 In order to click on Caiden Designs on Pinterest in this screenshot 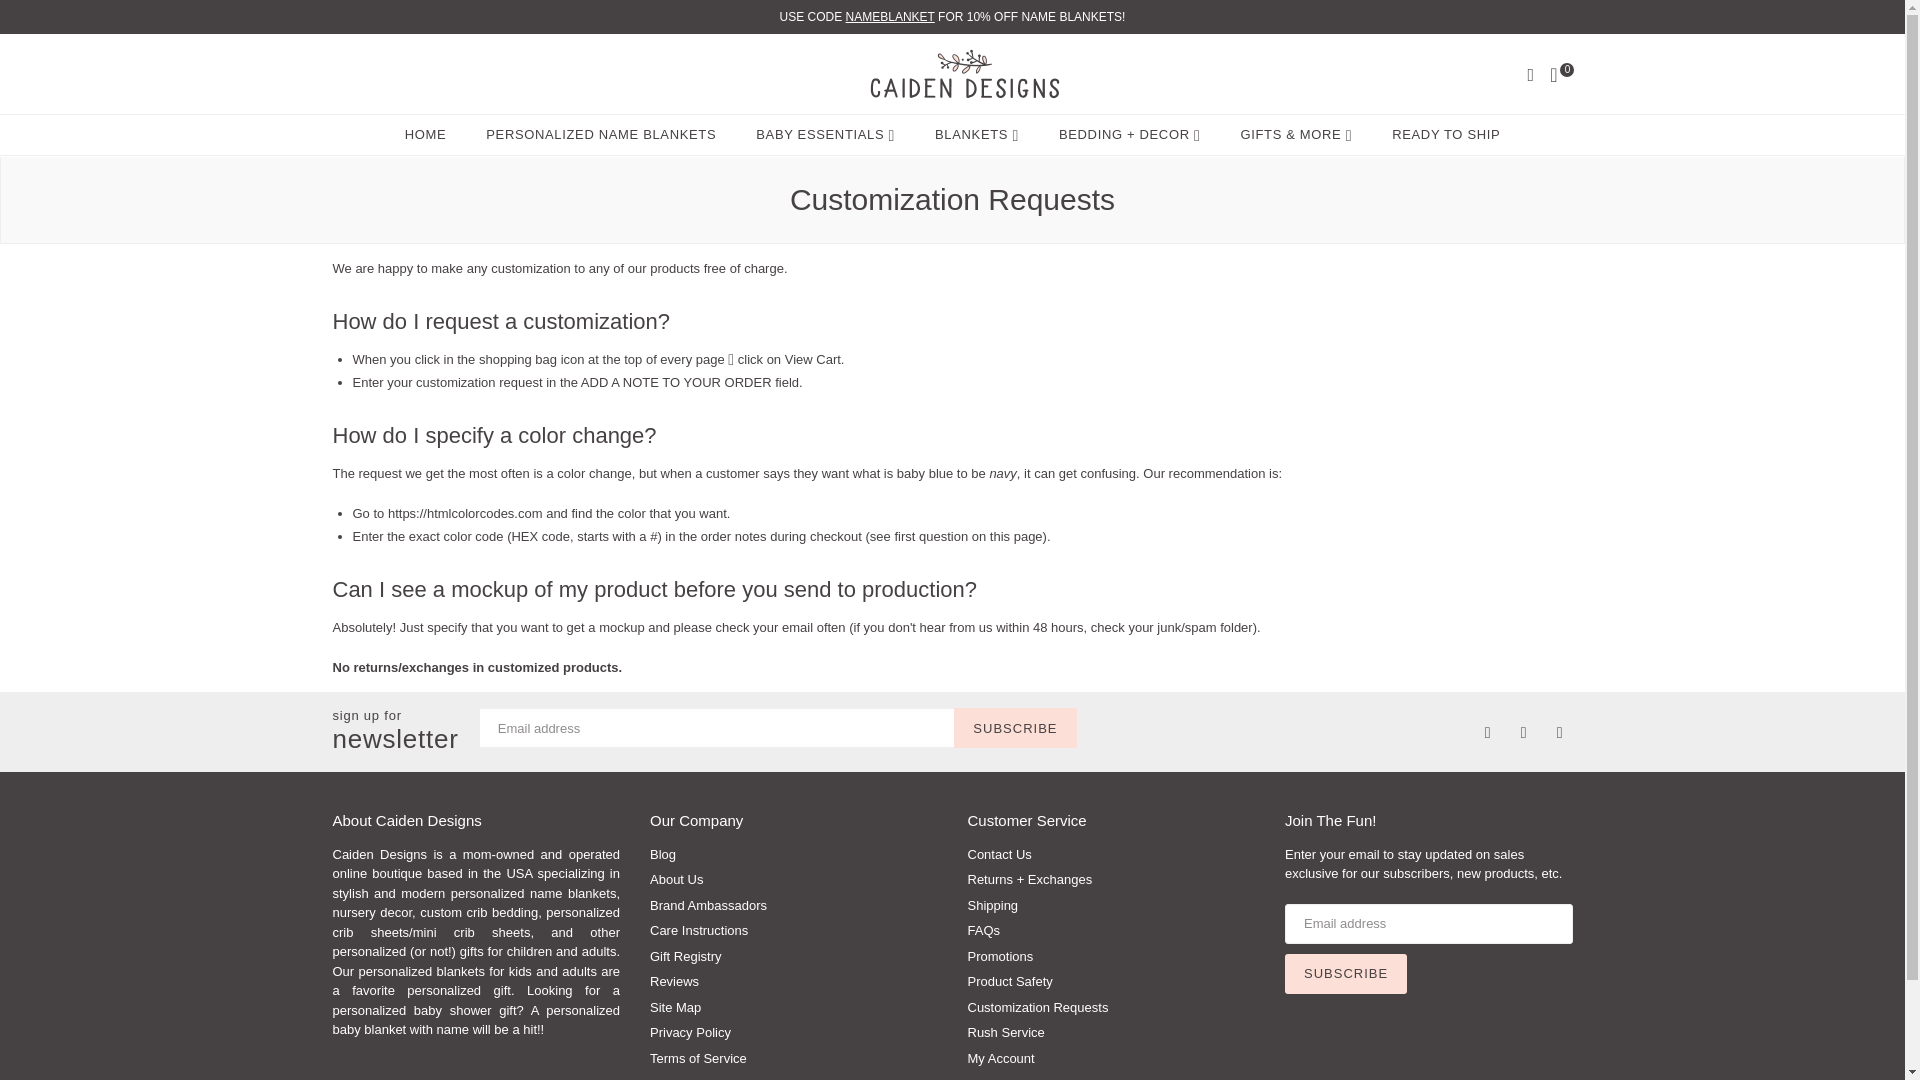, I will do `click(1518, 730)`.